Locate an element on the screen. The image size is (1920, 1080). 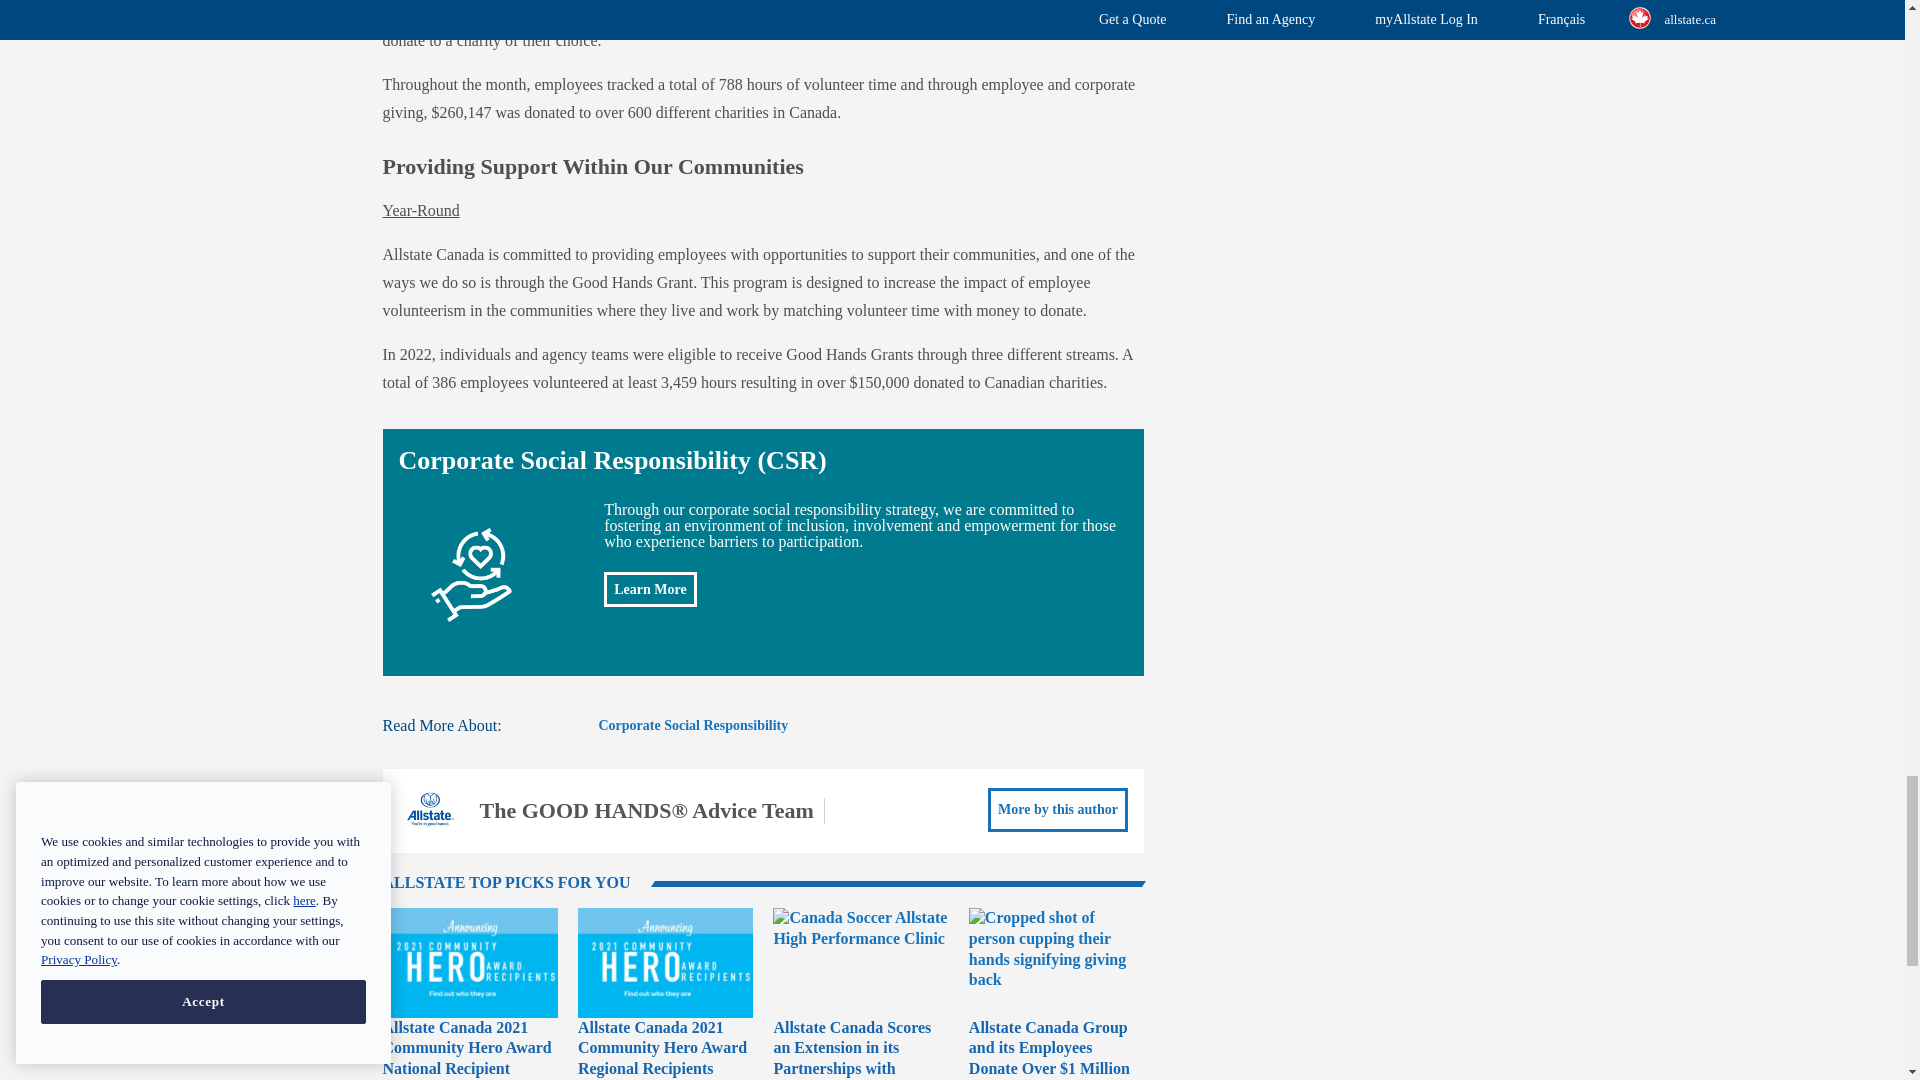
More by this author is located at coordinates (1058, 810).